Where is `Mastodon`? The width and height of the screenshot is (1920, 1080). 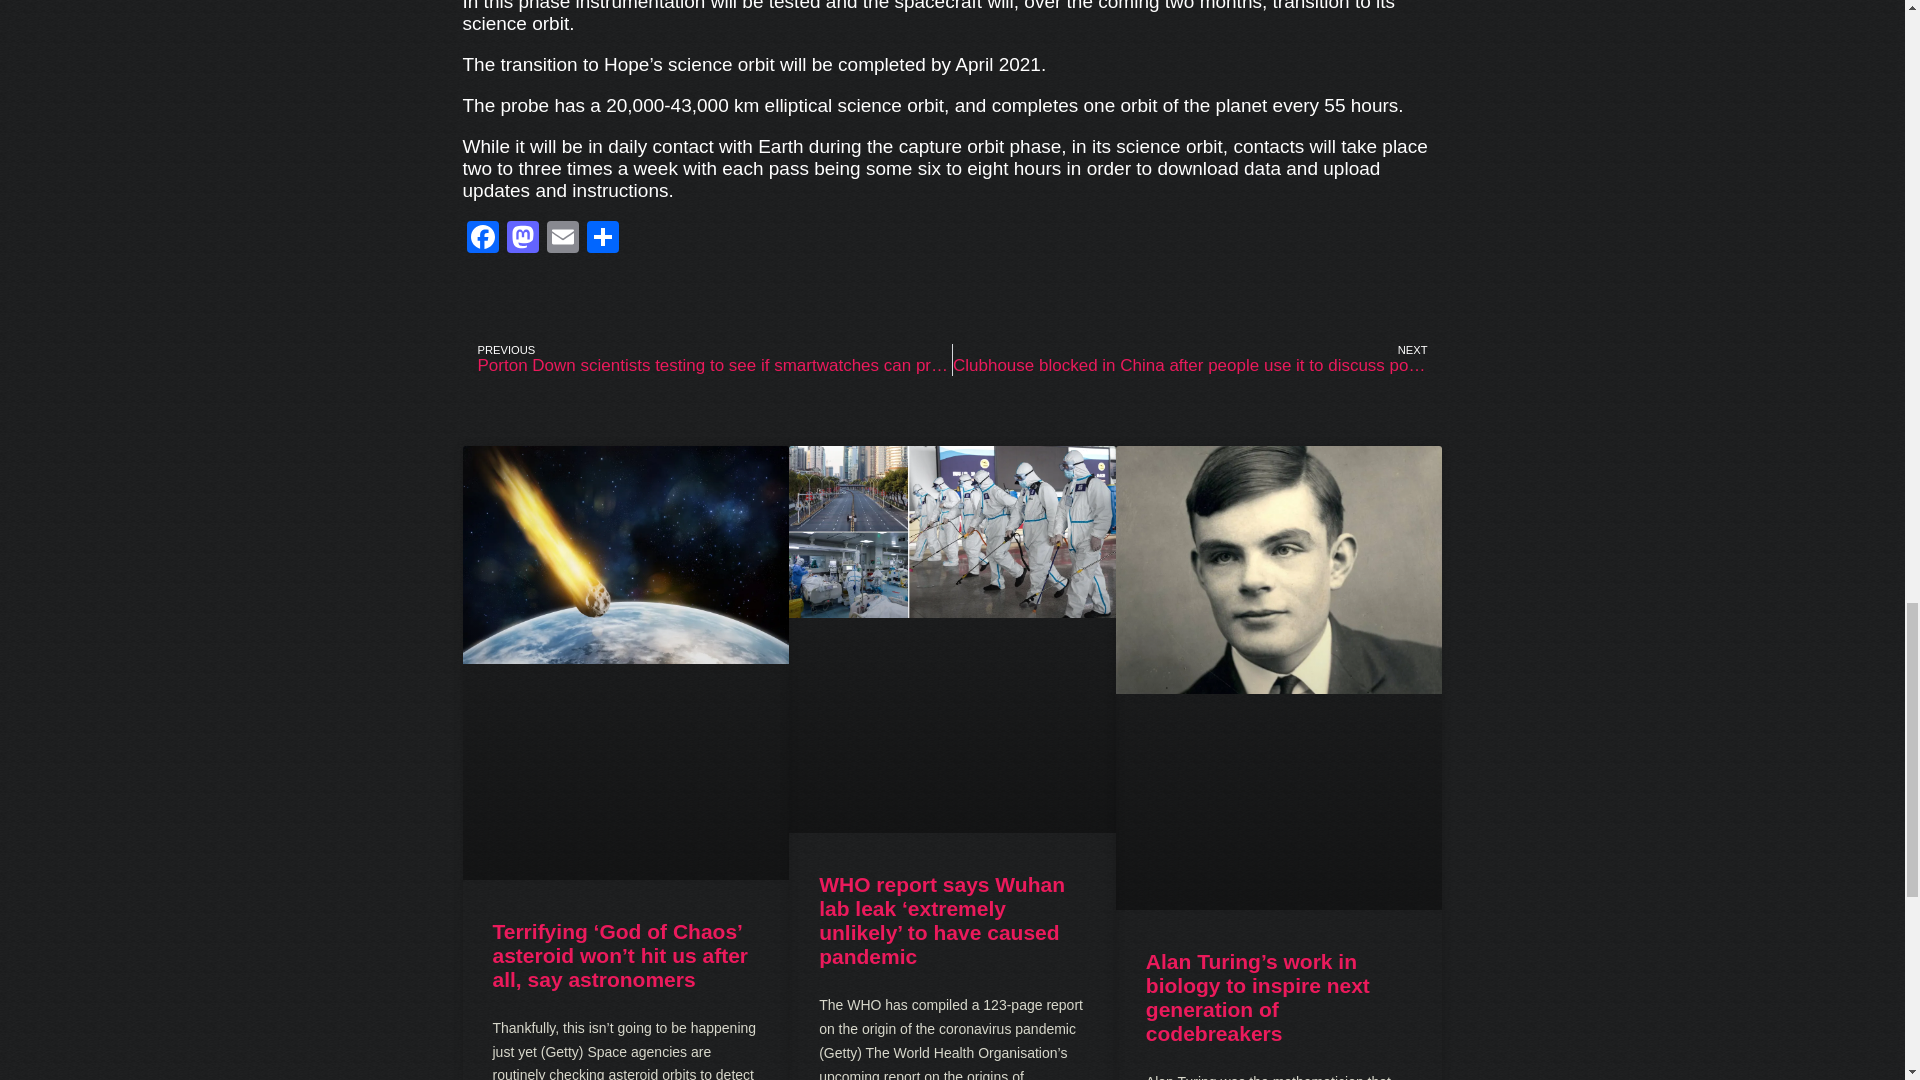 Mastodon is located at coordinates (521, 240).